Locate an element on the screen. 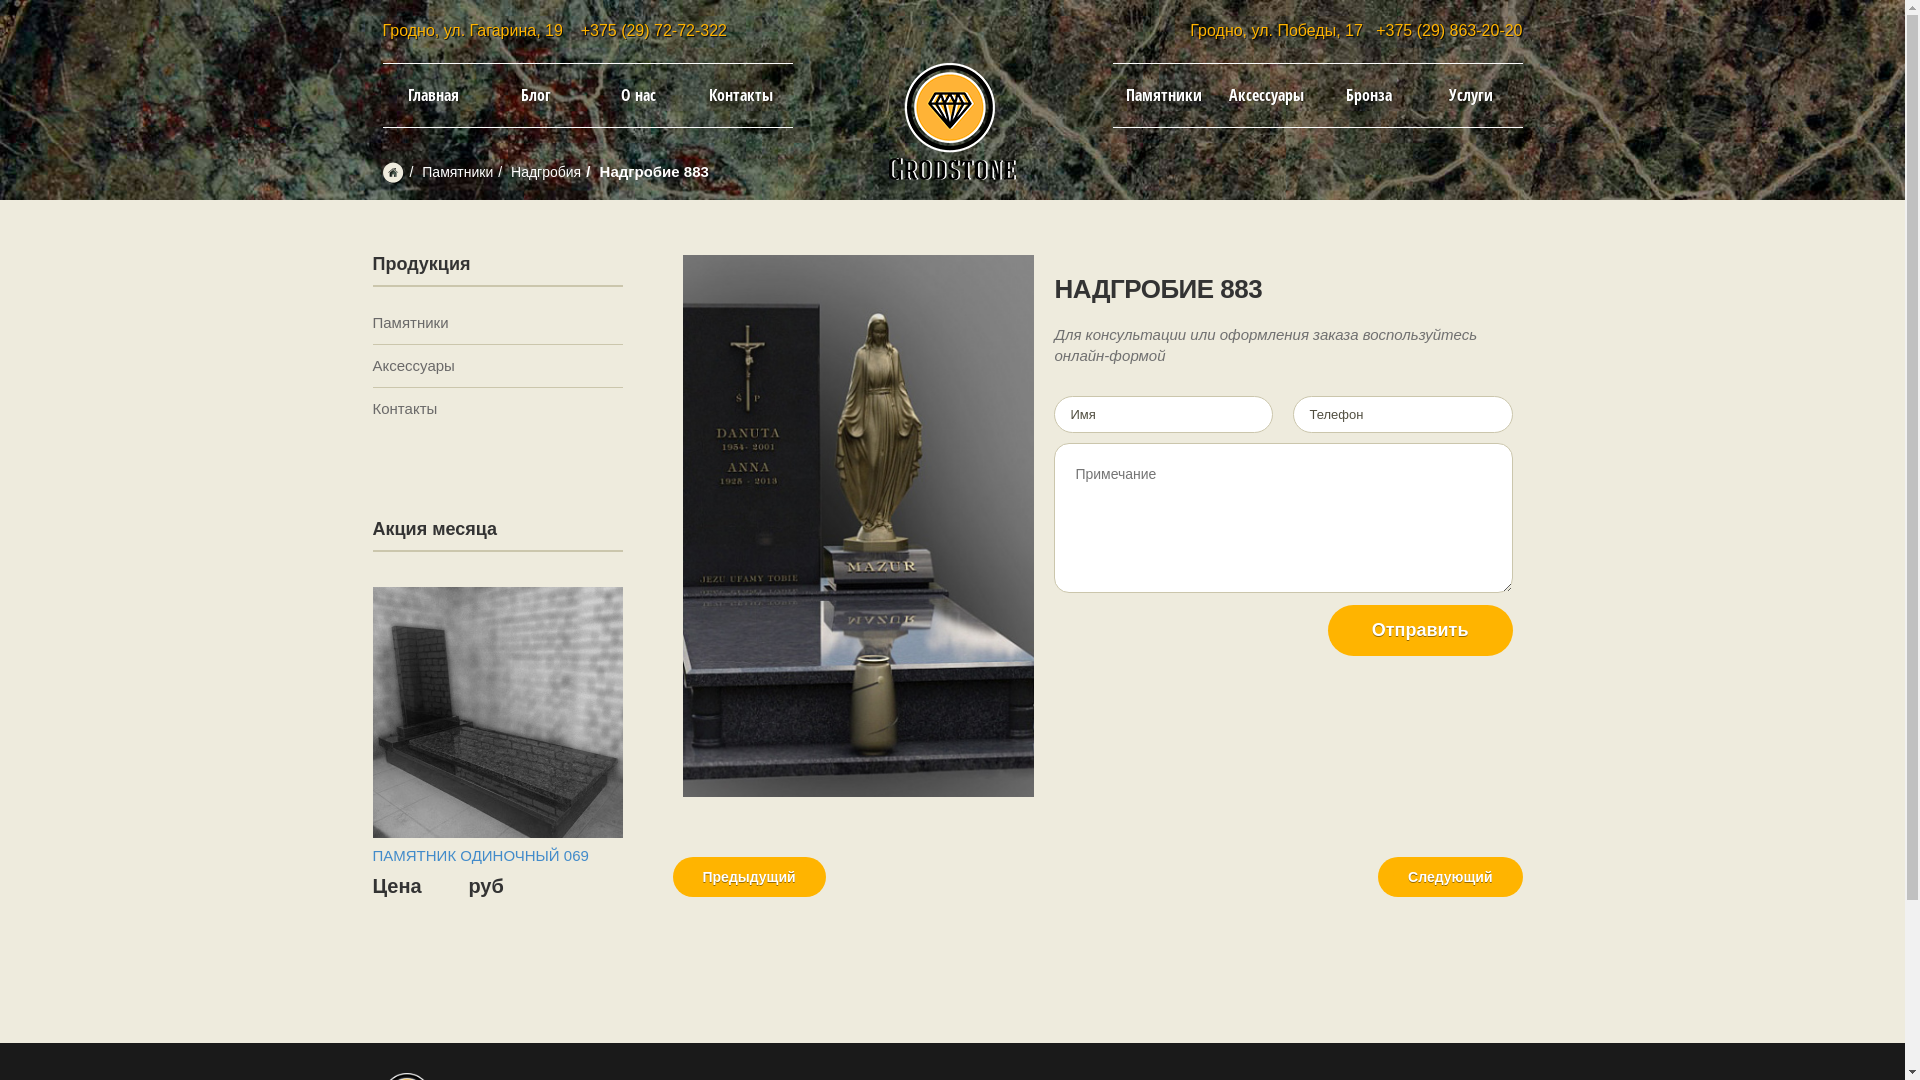  +375 (29) 863-20-20 is located at coordinates (1449, 30).